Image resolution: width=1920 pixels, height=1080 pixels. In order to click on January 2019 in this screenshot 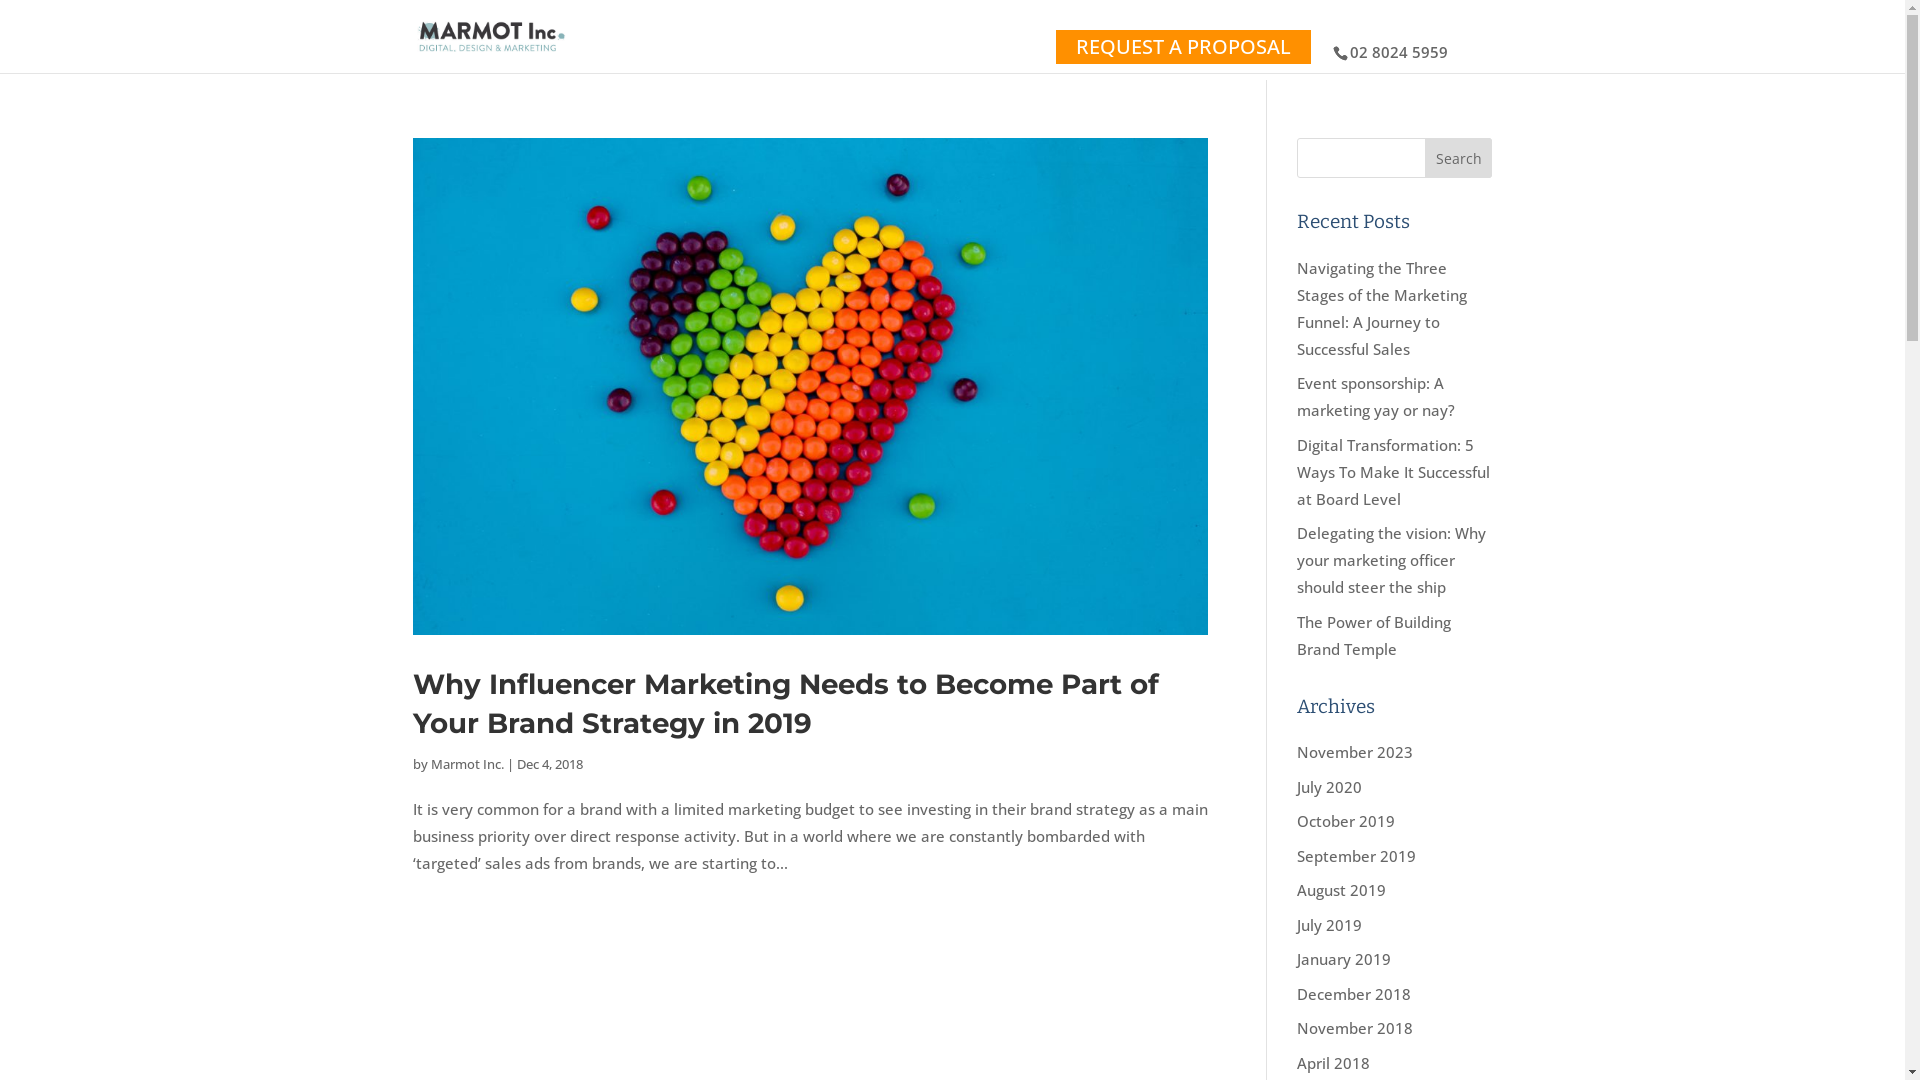, I will do `click(1344, 959)`.